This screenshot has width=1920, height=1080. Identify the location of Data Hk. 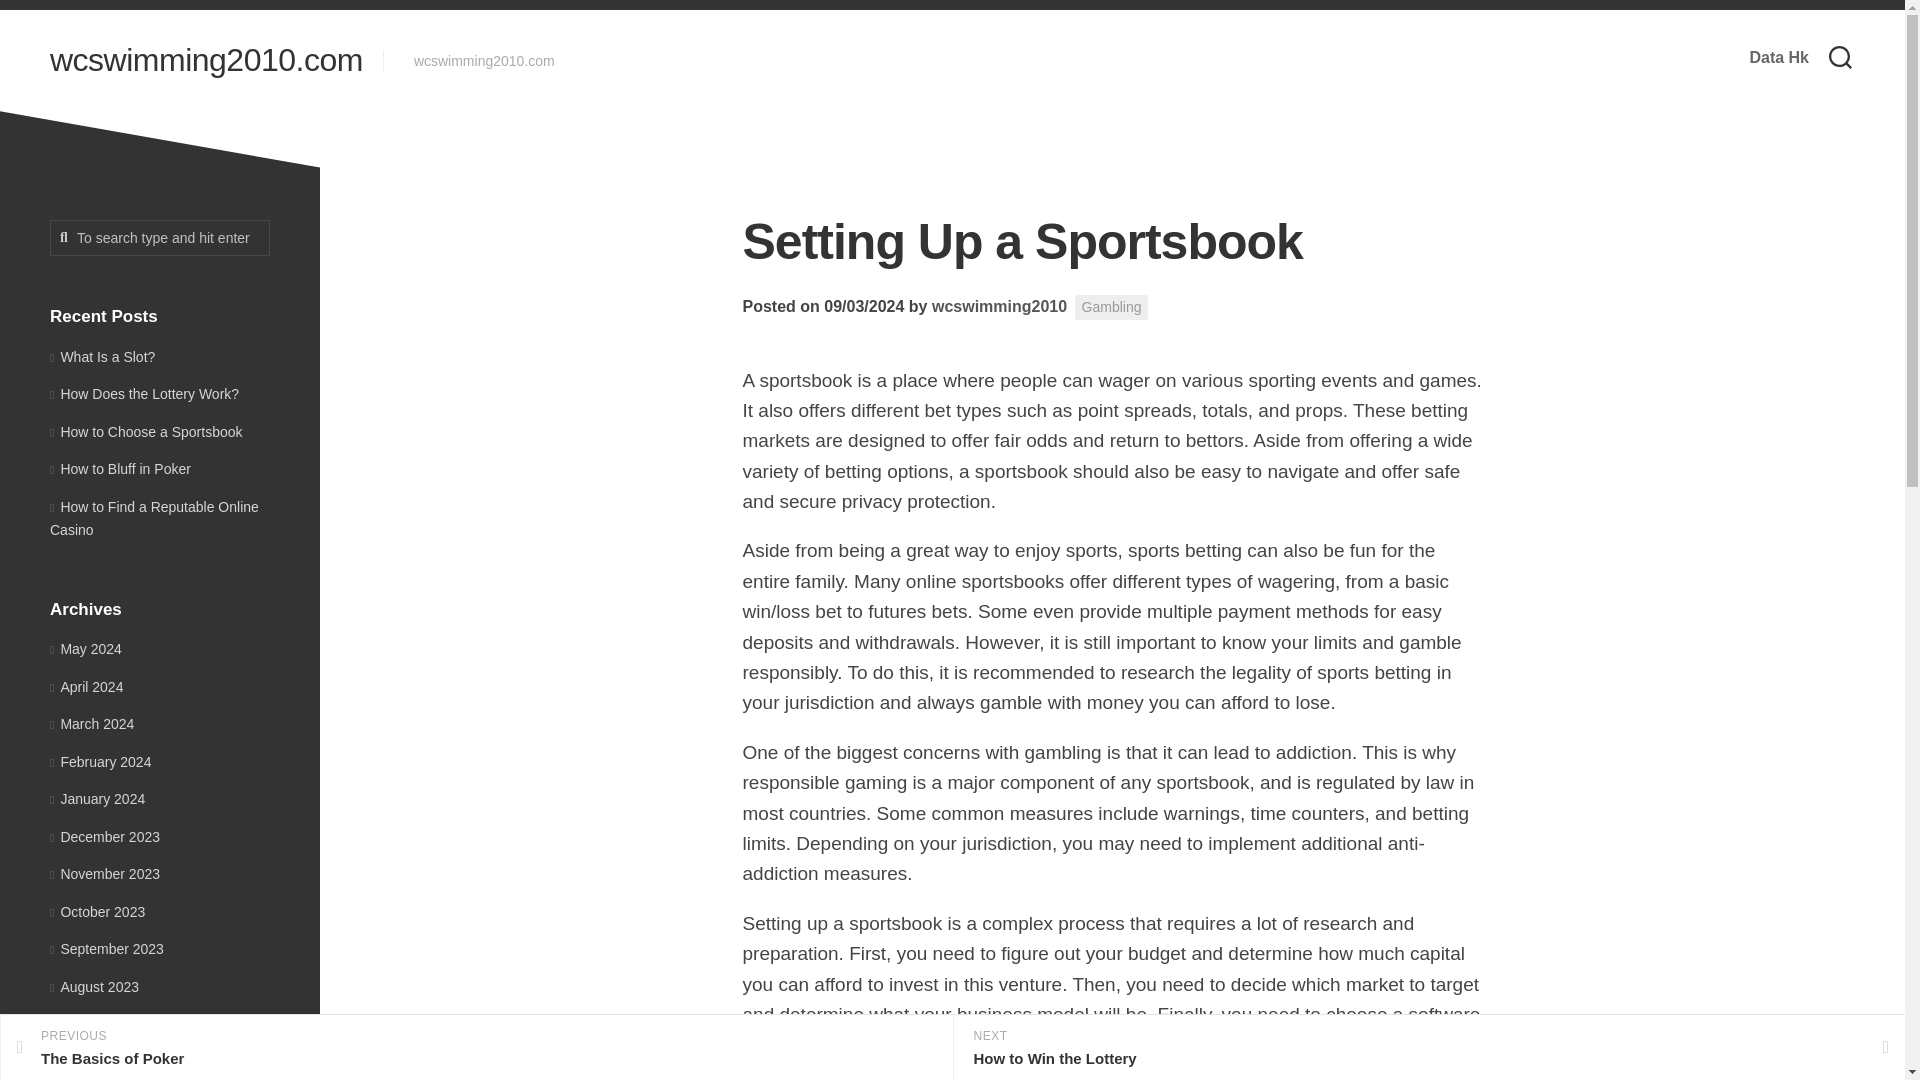
(100, 762).